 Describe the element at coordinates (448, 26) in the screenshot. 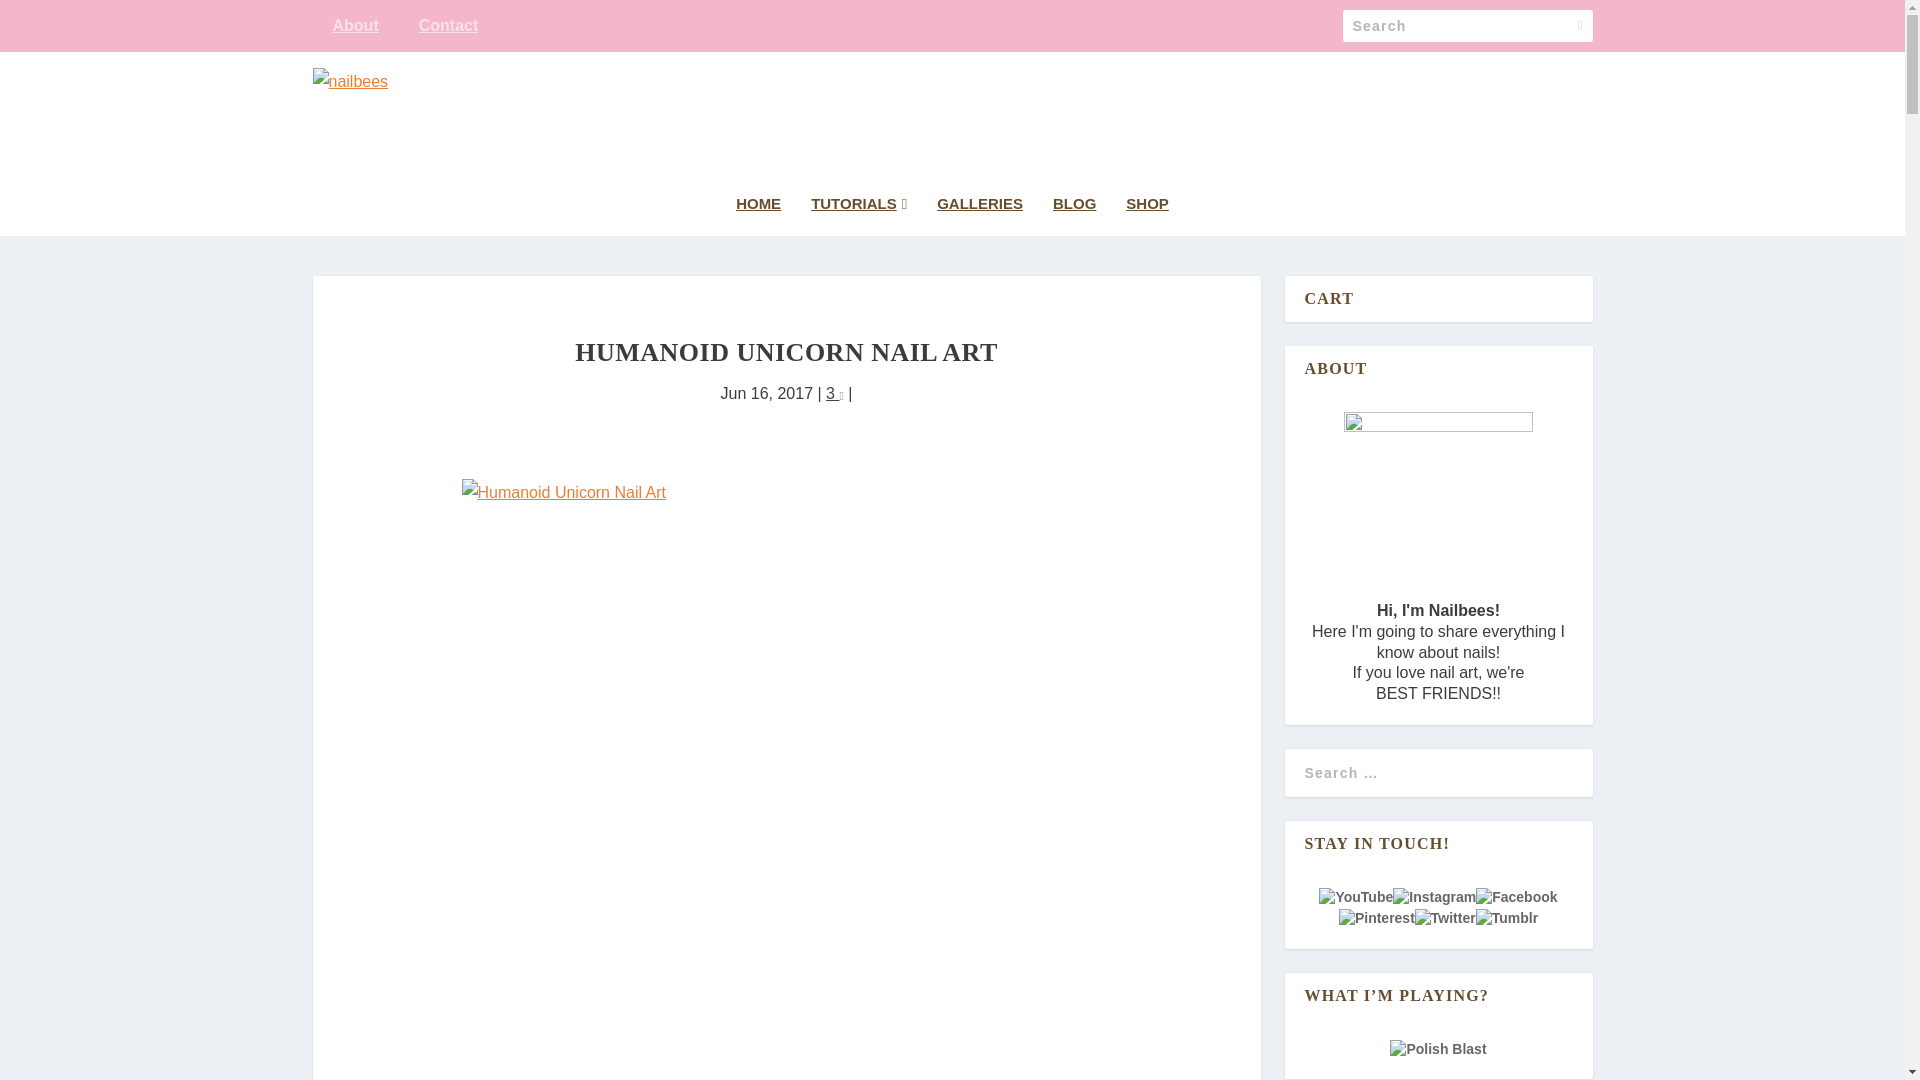

I see `Contact` at that location.